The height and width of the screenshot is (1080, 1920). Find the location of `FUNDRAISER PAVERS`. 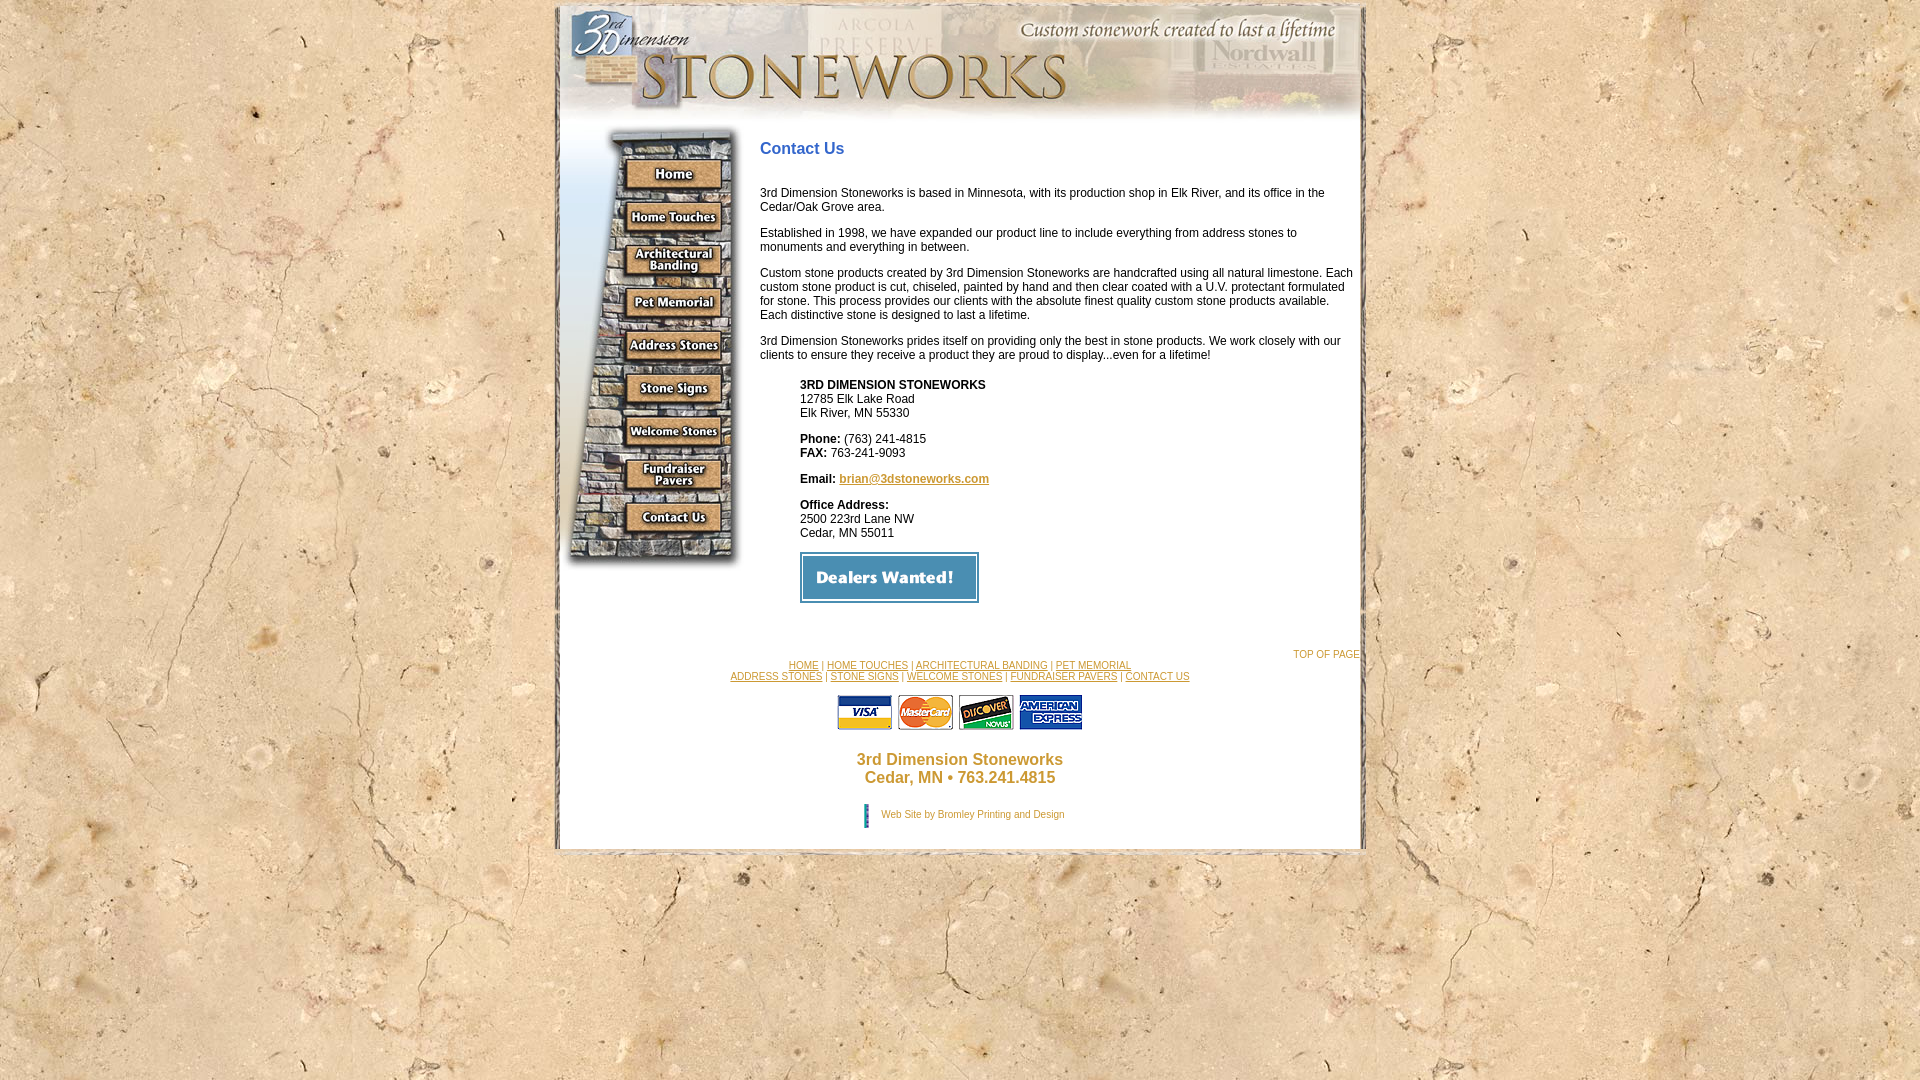

FUNDRAISER PAVERS is located at coordinates (1063, 676).